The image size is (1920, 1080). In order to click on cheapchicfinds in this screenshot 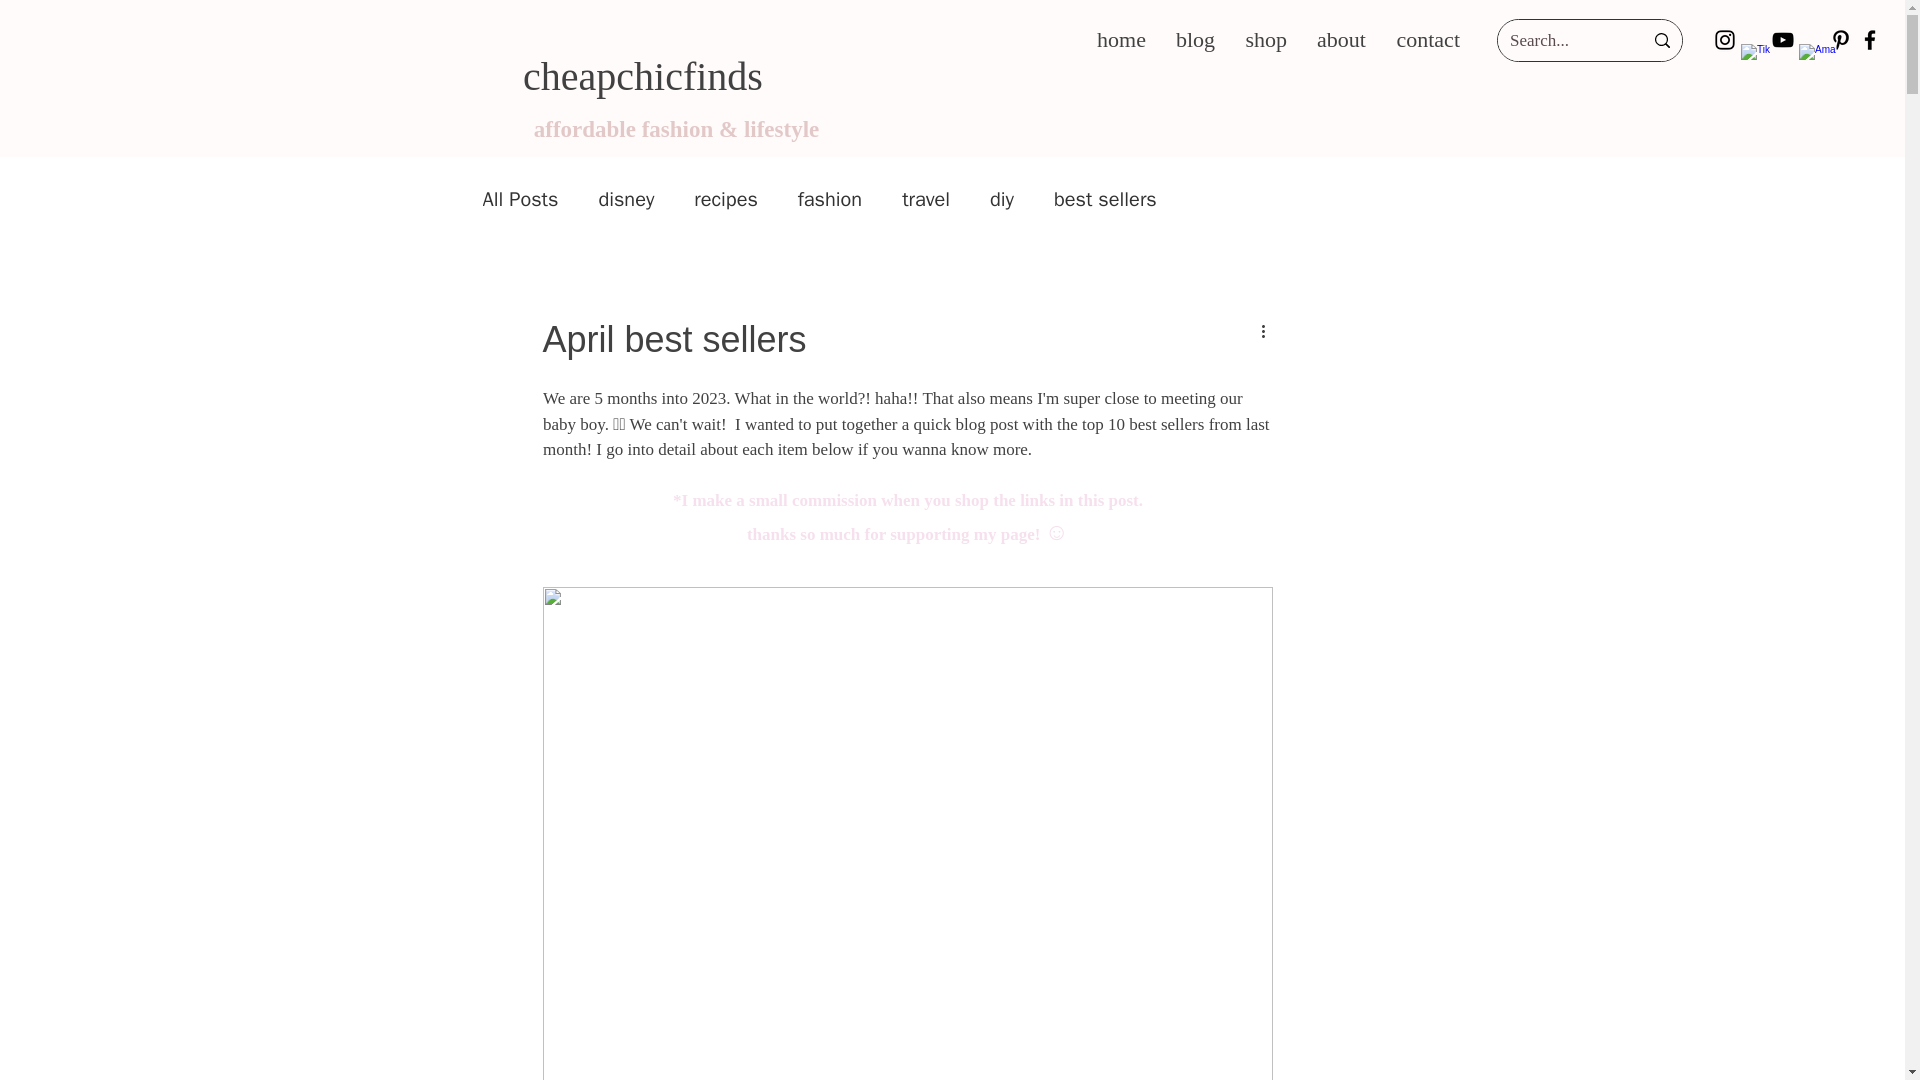, I will do `click(642, 76)`.